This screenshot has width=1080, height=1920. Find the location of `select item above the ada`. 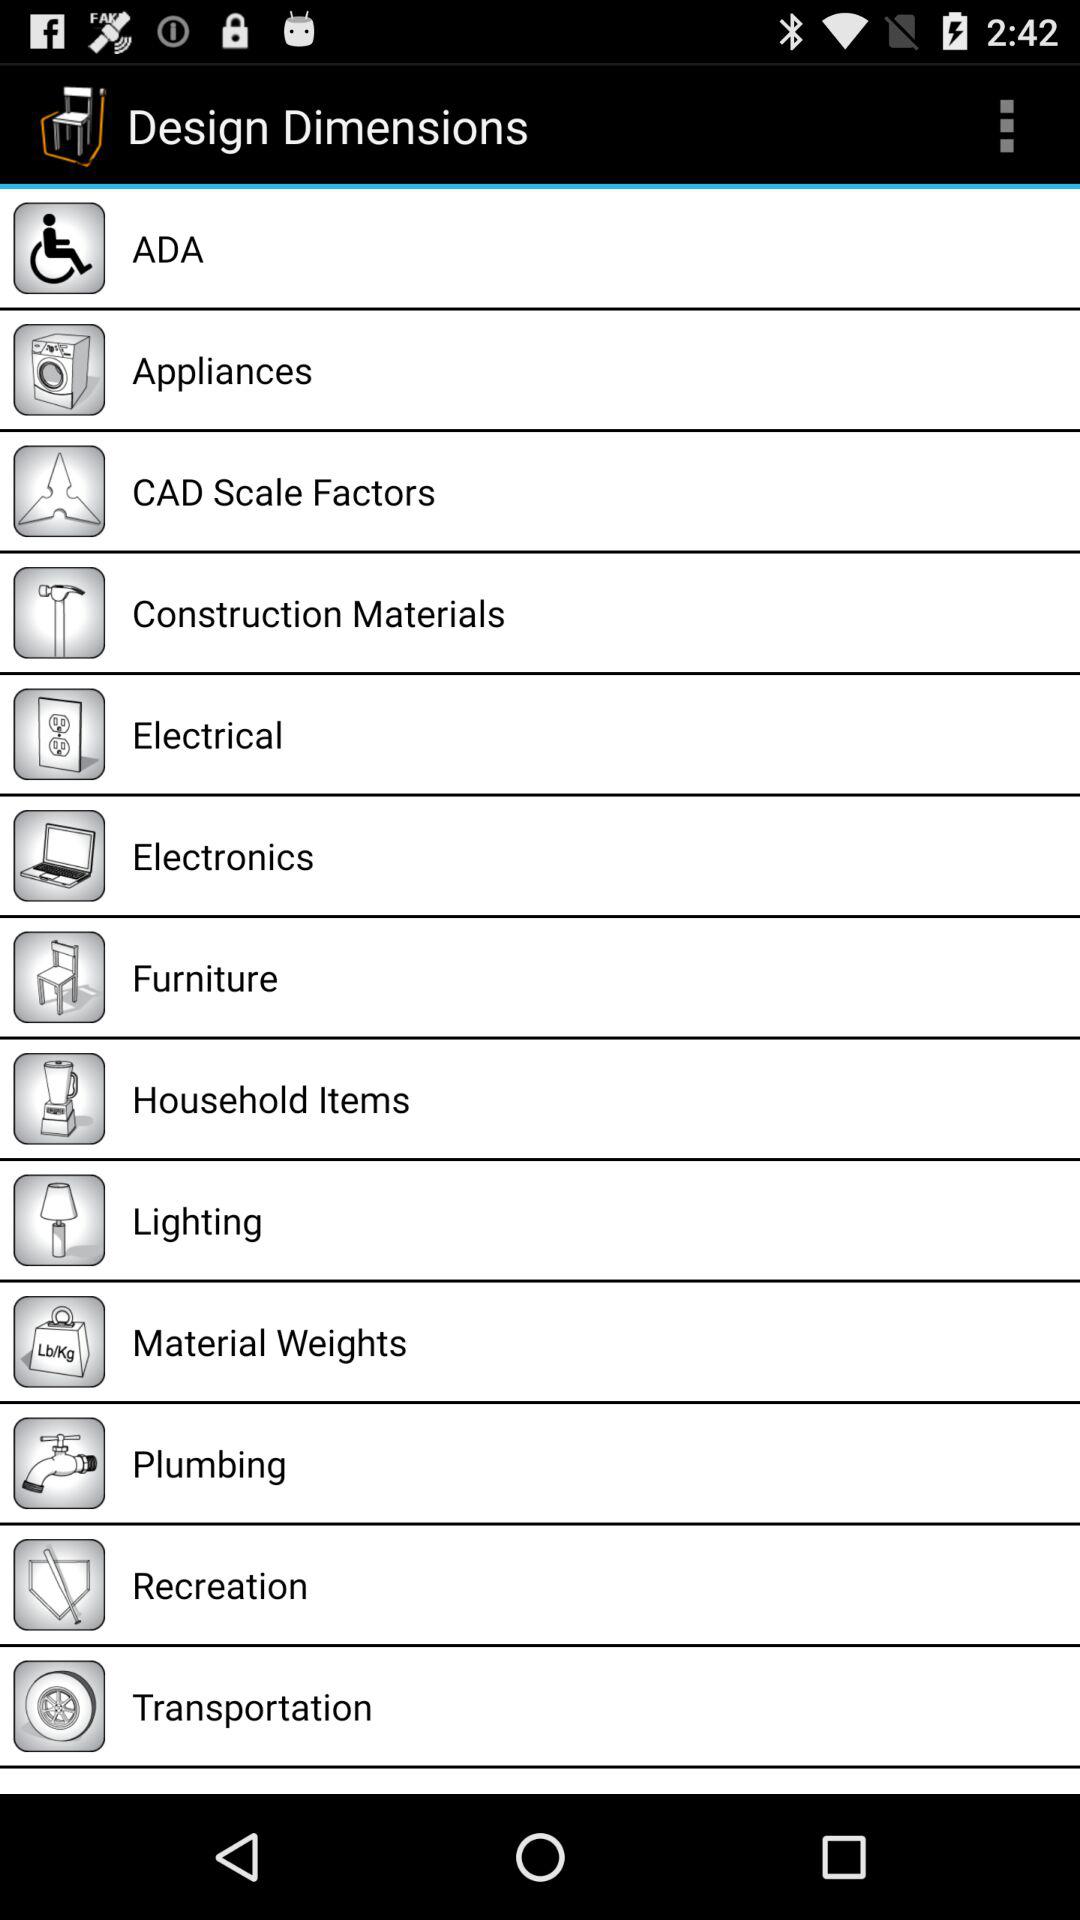

select item above the ada is located at coordinates (1006, 126).